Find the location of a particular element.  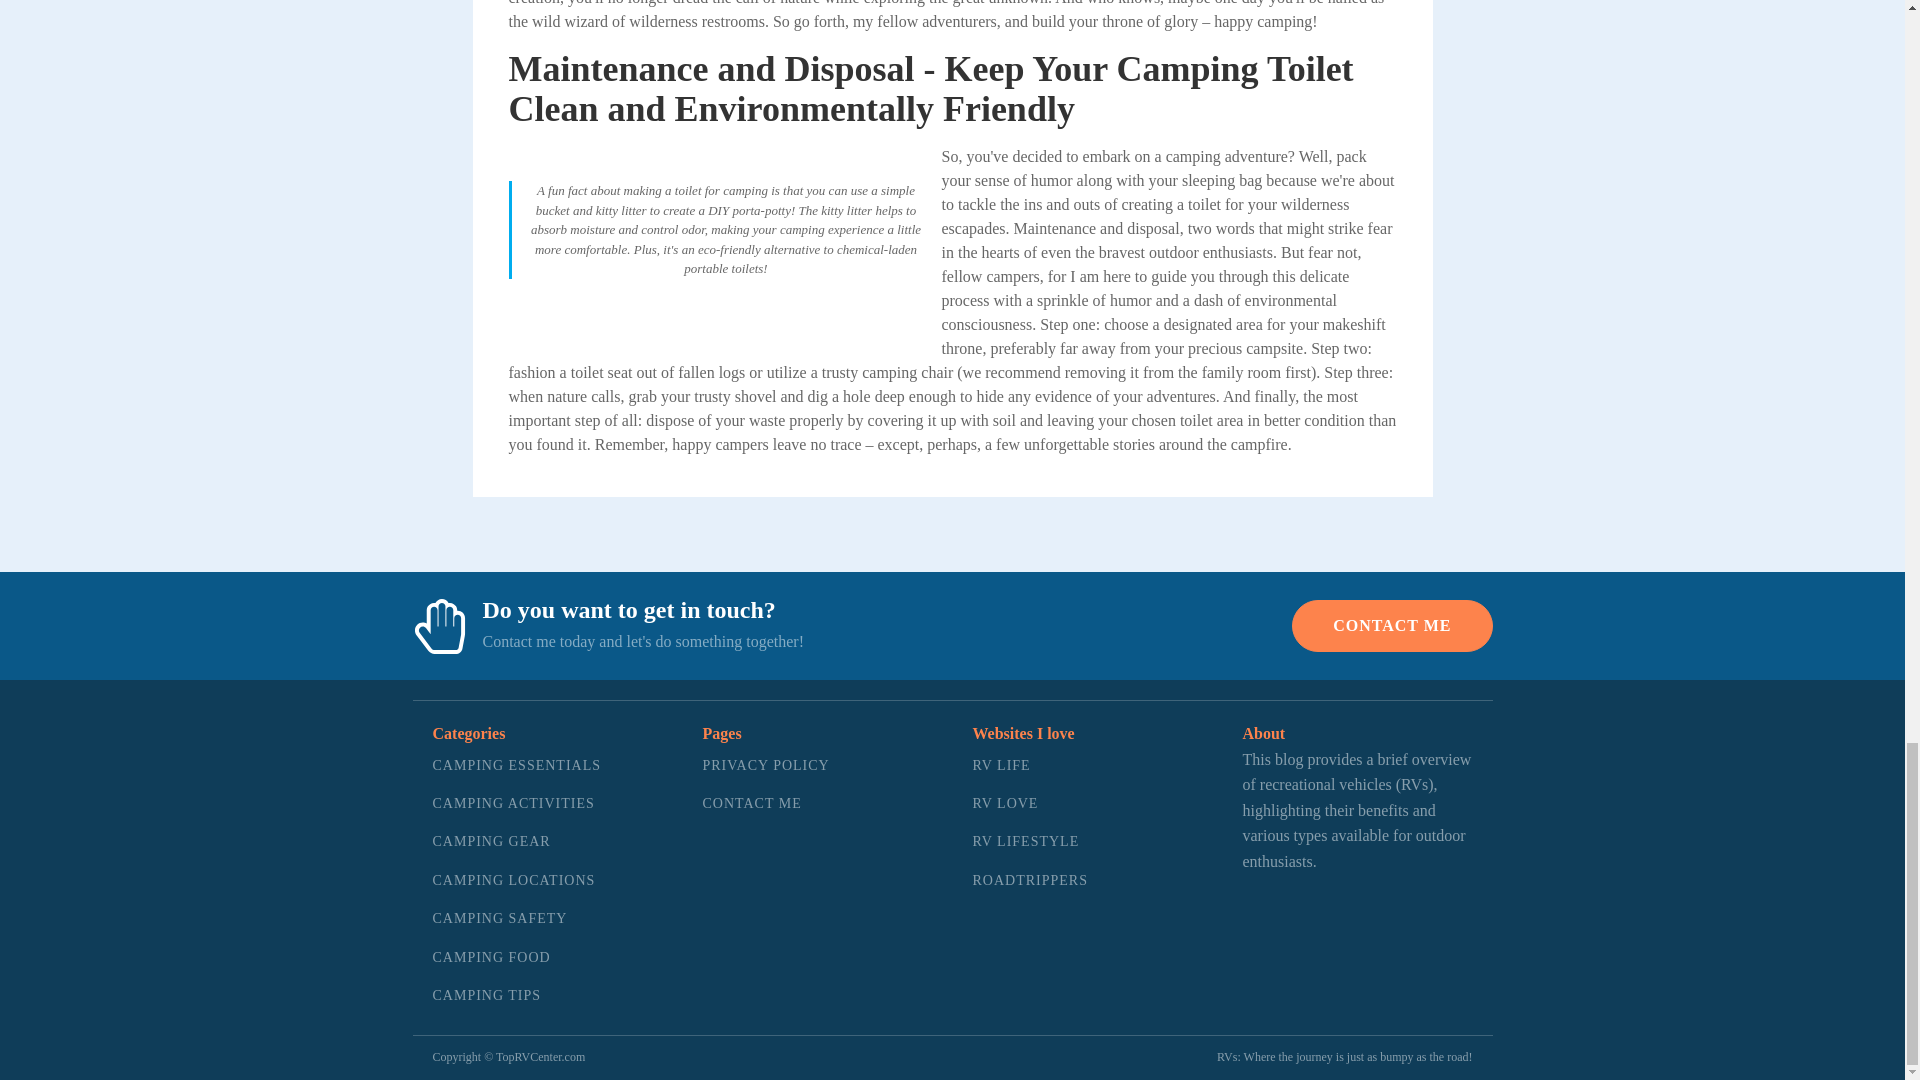

CONTACT ME is located at coordinates (766, 804).